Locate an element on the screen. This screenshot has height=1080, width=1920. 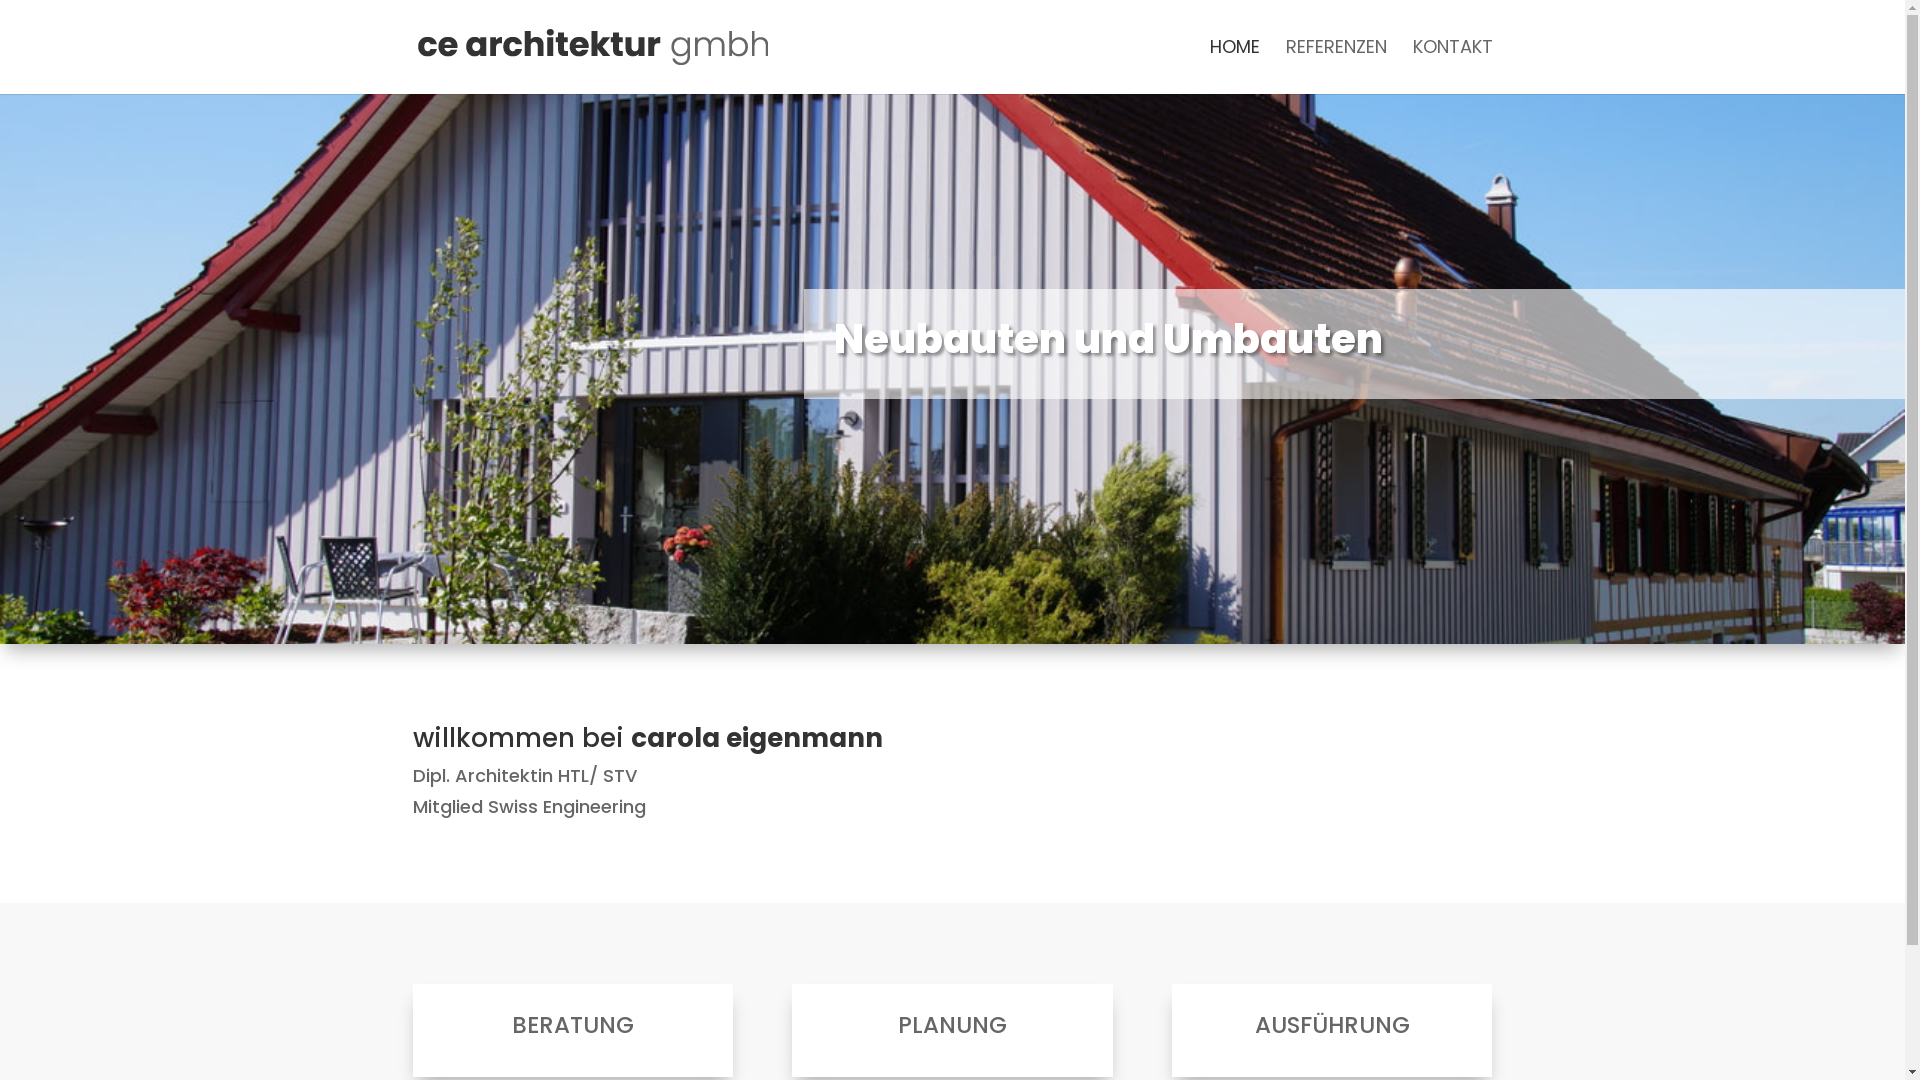
HOME is located at coordinates (1235, 67).